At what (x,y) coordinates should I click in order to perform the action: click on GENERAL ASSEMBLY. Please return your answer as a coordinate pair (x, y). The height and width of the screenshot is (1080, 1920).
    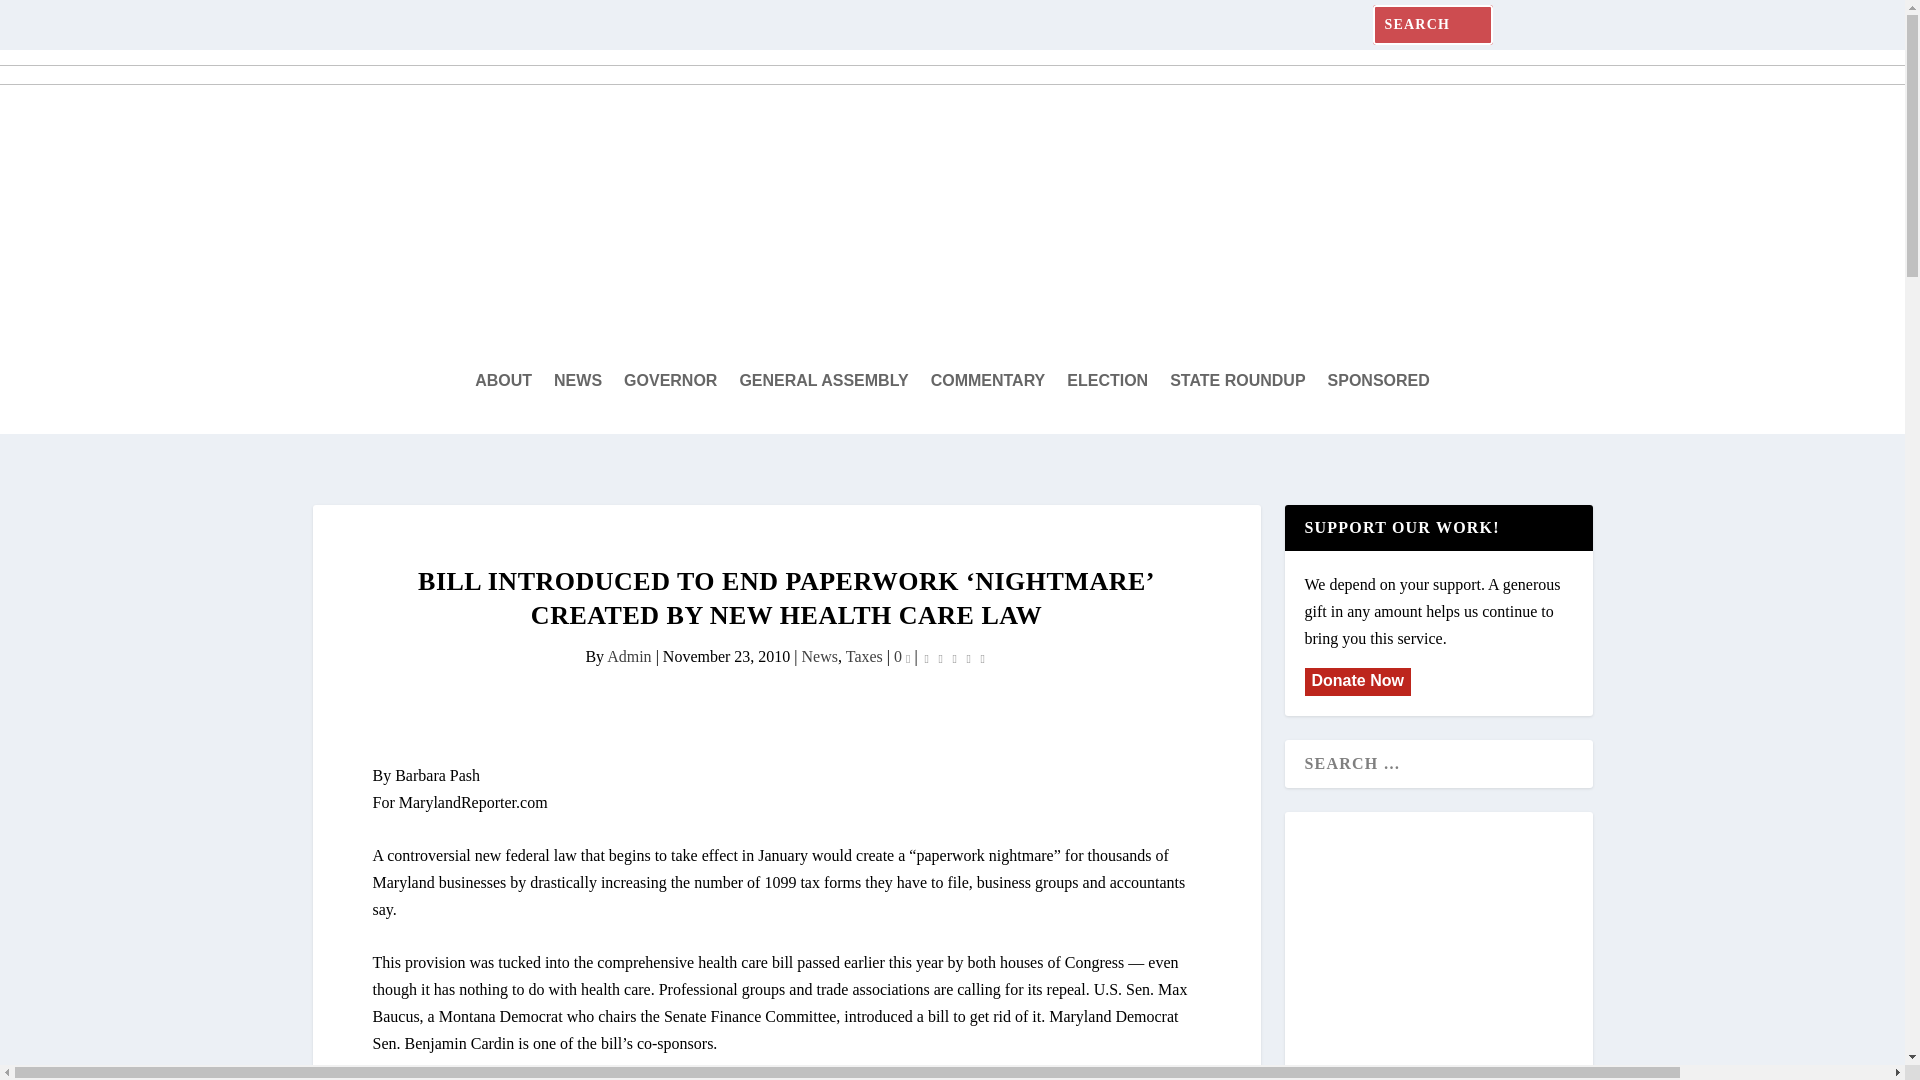
    Looking at the image, I should click on (824, 381).